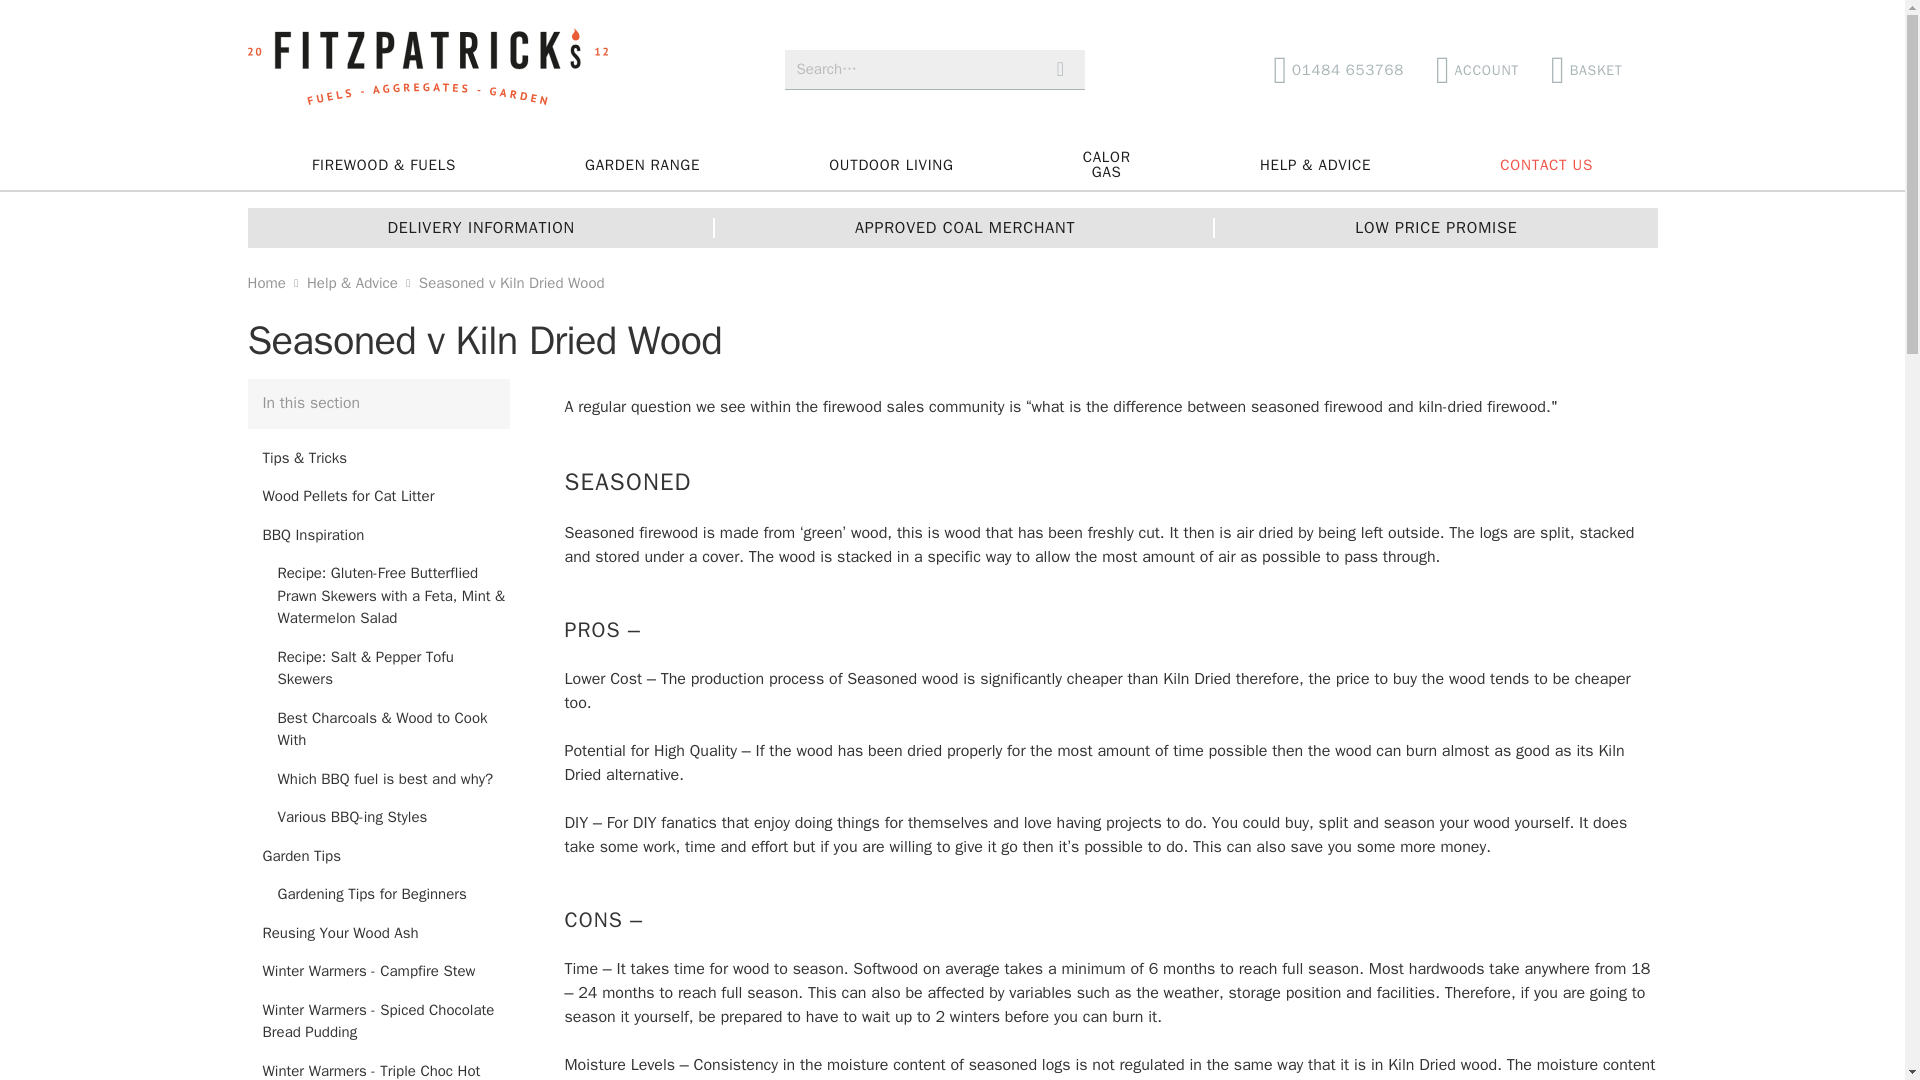 This screenshot has width=1920, height=1080. Describe the element at coordinates (1106, 165) in the screenshot. I see `OUTDOOR LIVING` at that location.